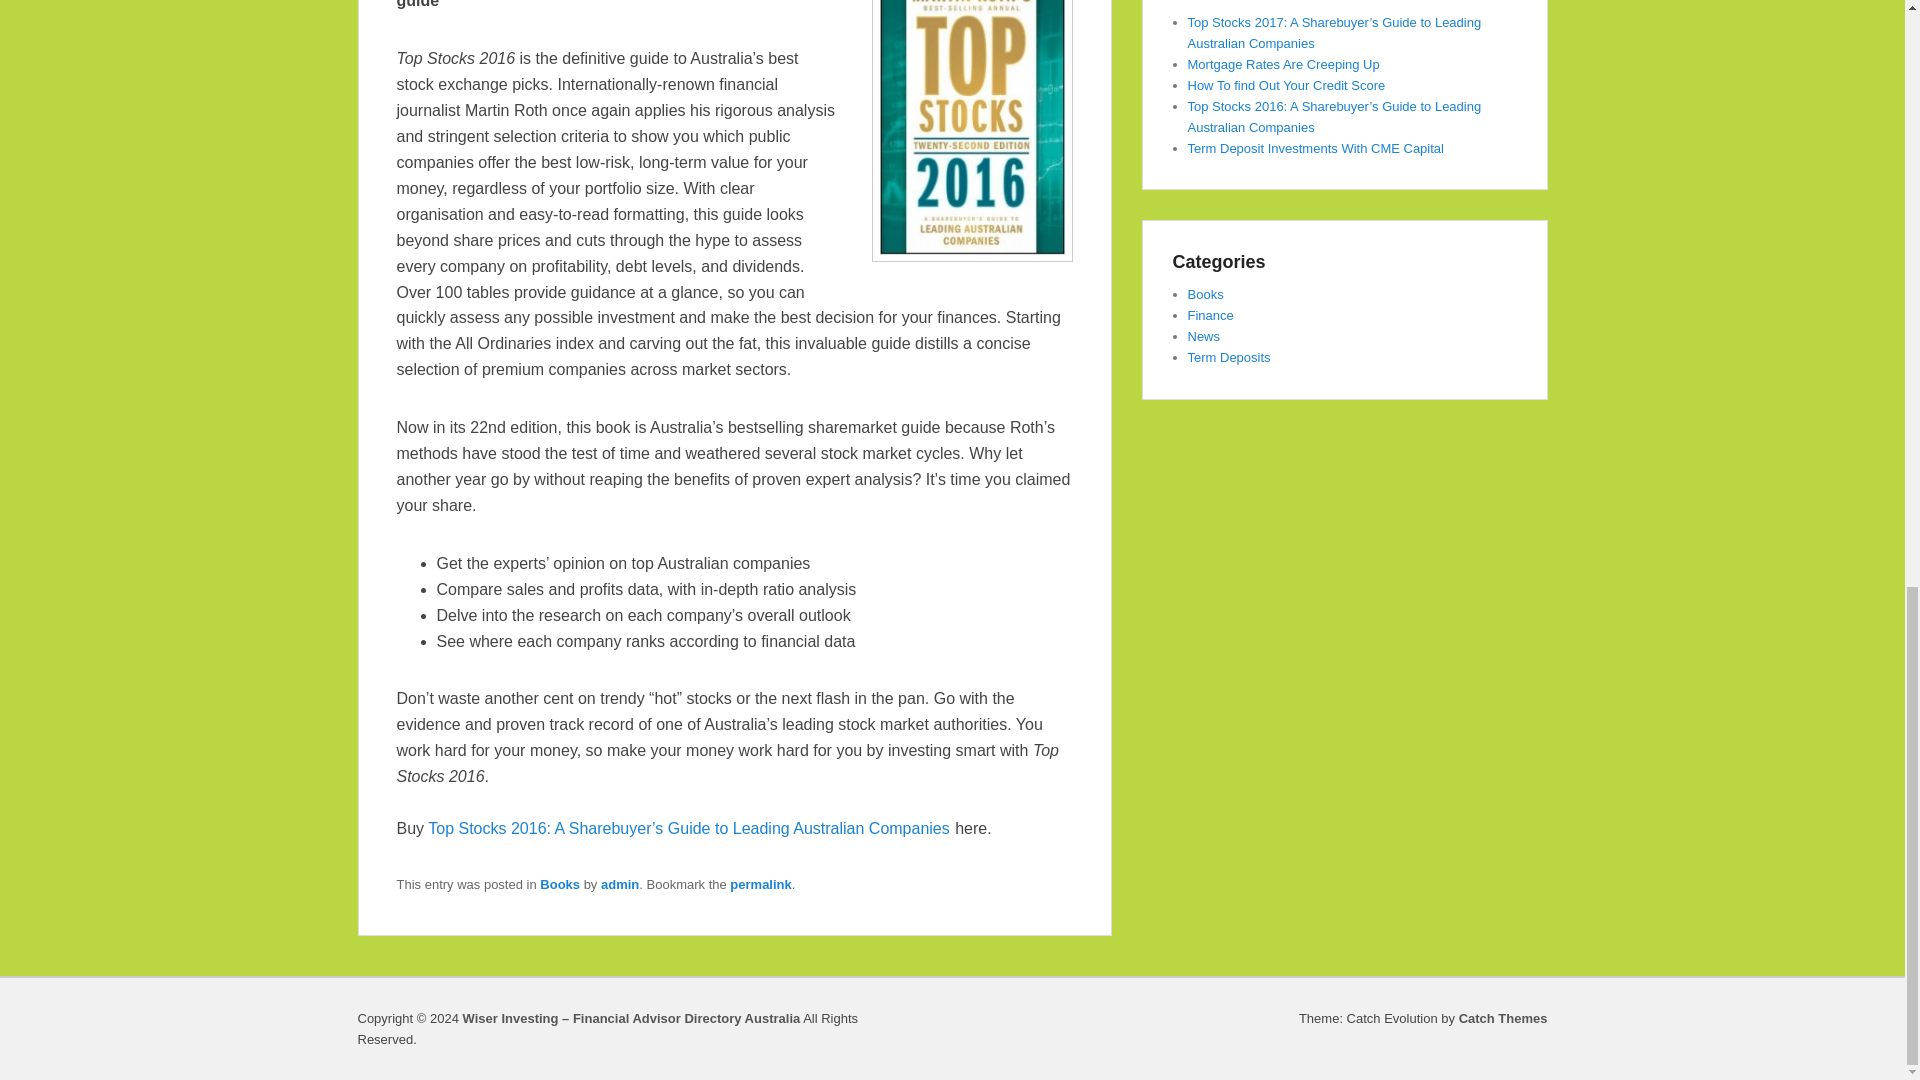 This screenshot has width=1920, height=1080. Describe the element at coordinates (1287, 84) in the screenshot. I see `How To find Out Your Credit Score` at that location.